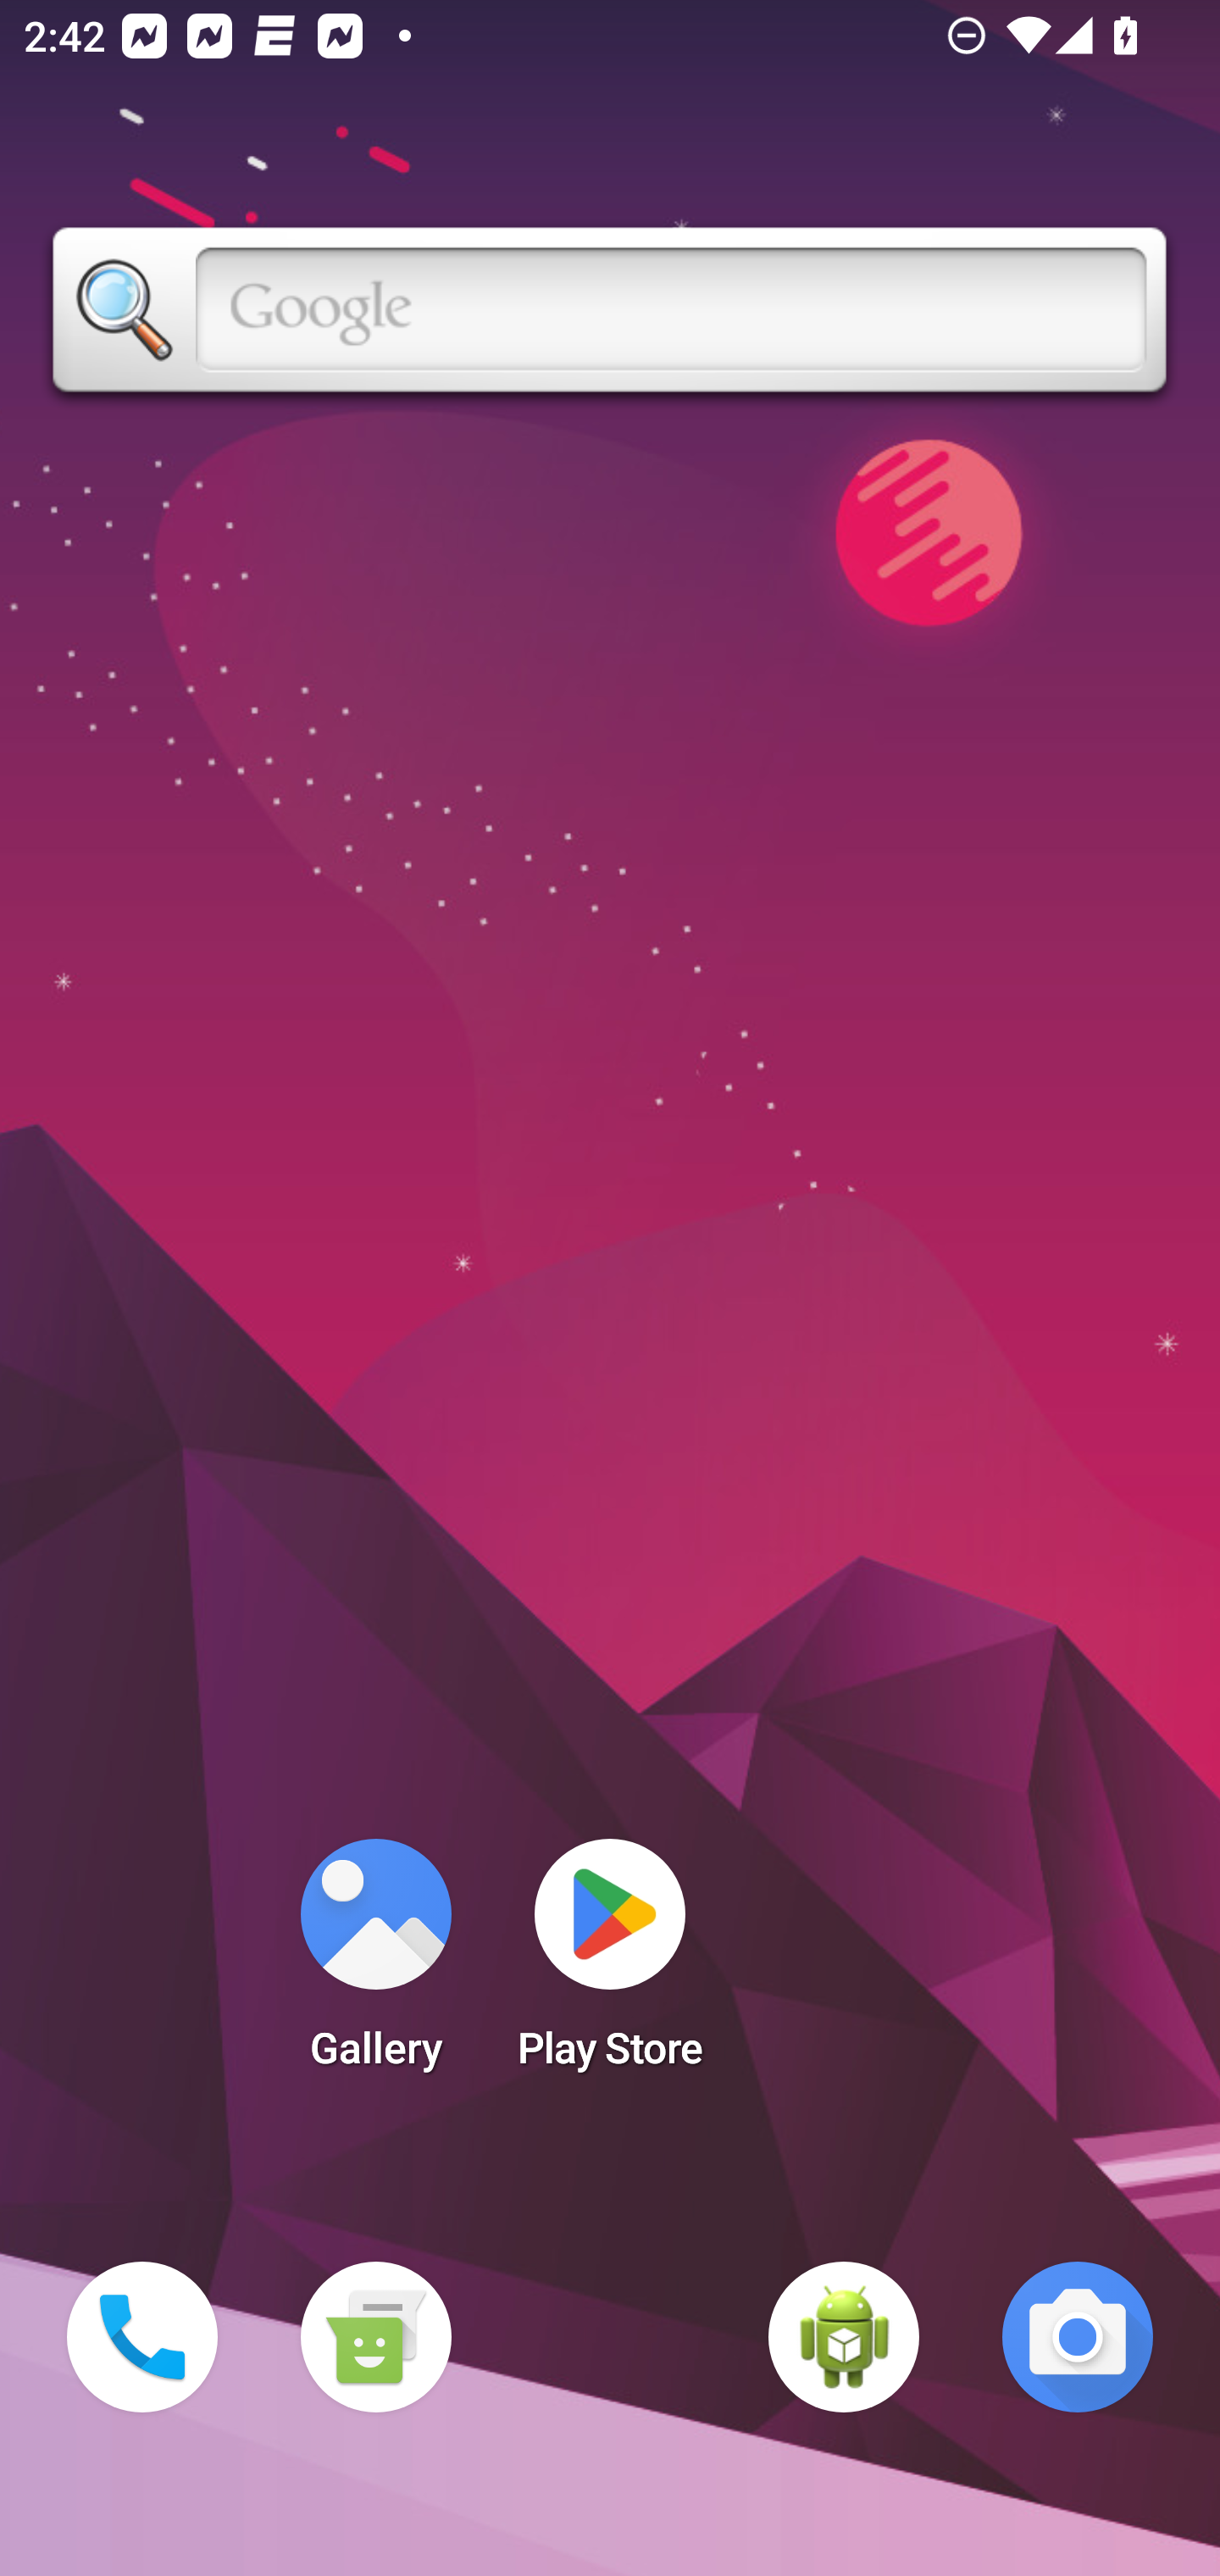 Image resolution: width=1220 pixels, height=2576 pixels. What do you see at coordinates (142, 2337) in the screenshot?
I see `Phone` at bounding box center [142, 2337].